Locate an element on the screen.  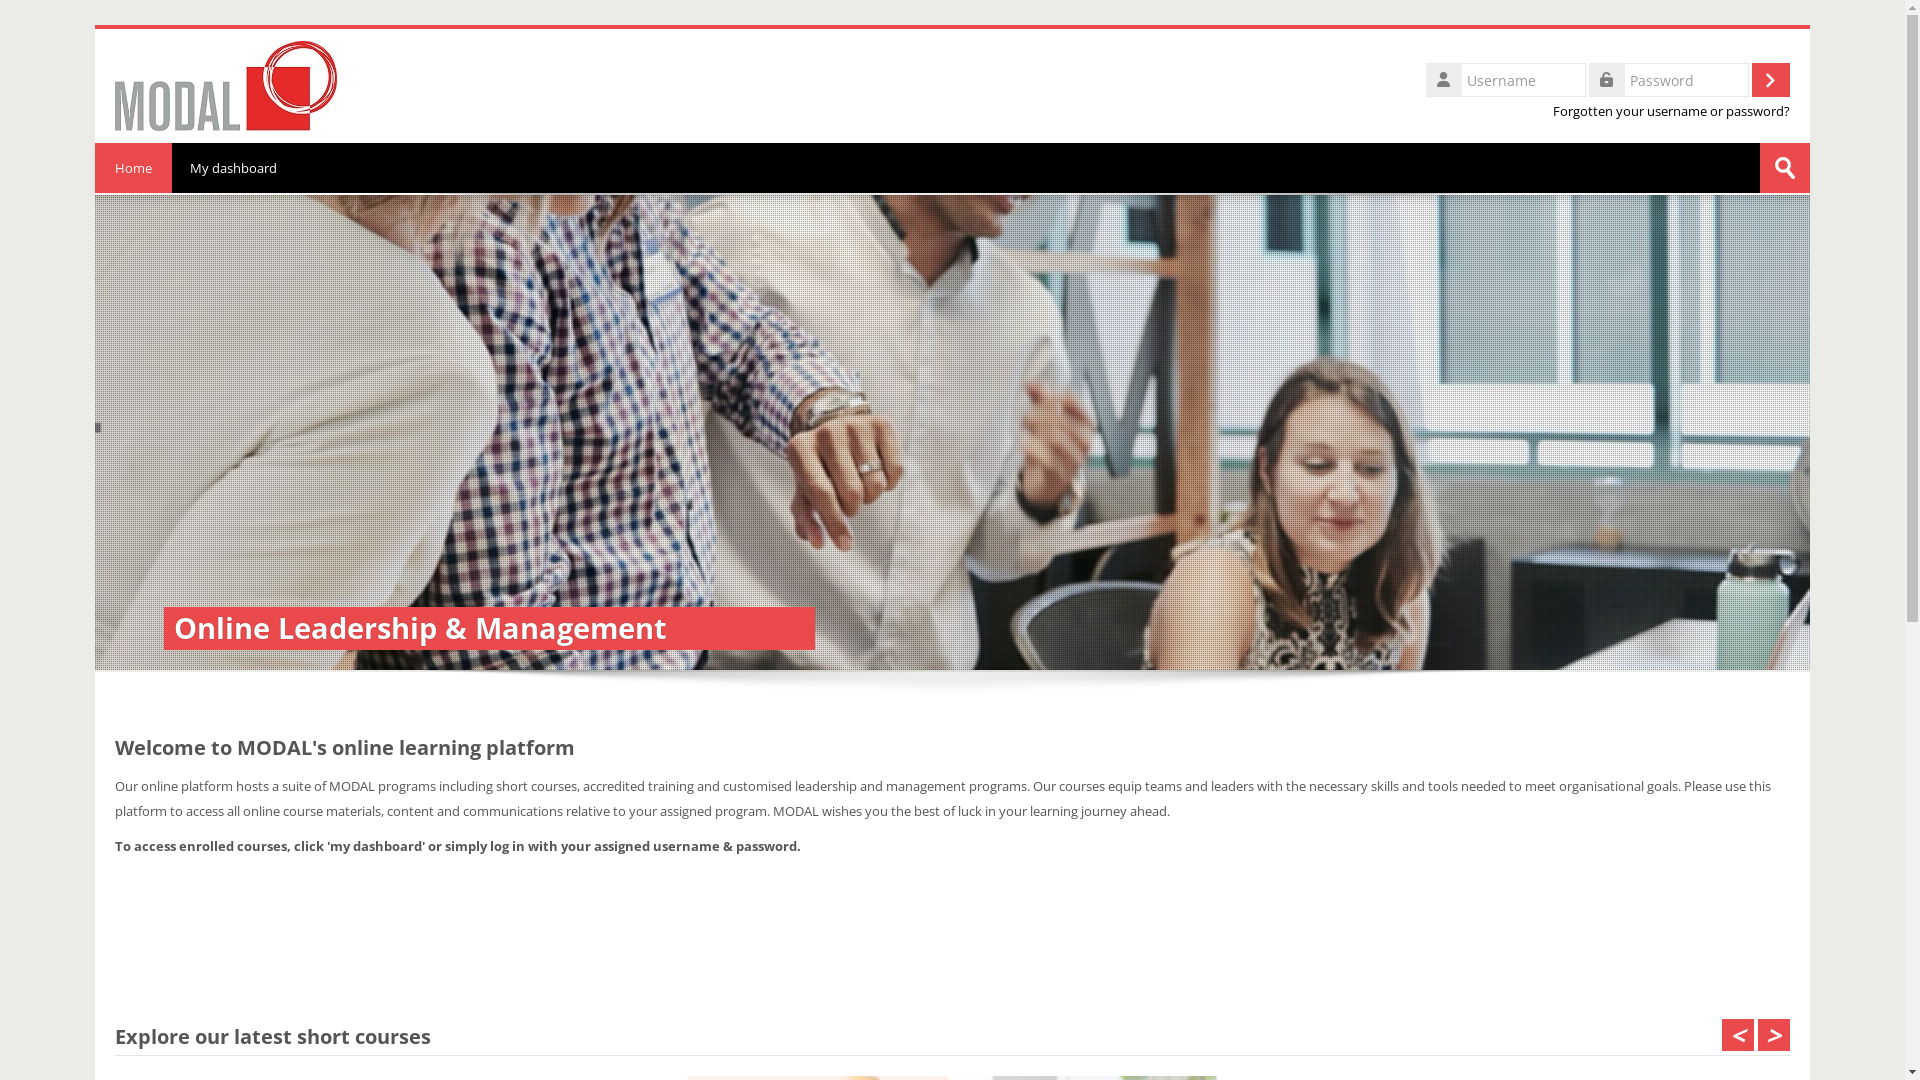
Home is located at coordinates (226, 84).